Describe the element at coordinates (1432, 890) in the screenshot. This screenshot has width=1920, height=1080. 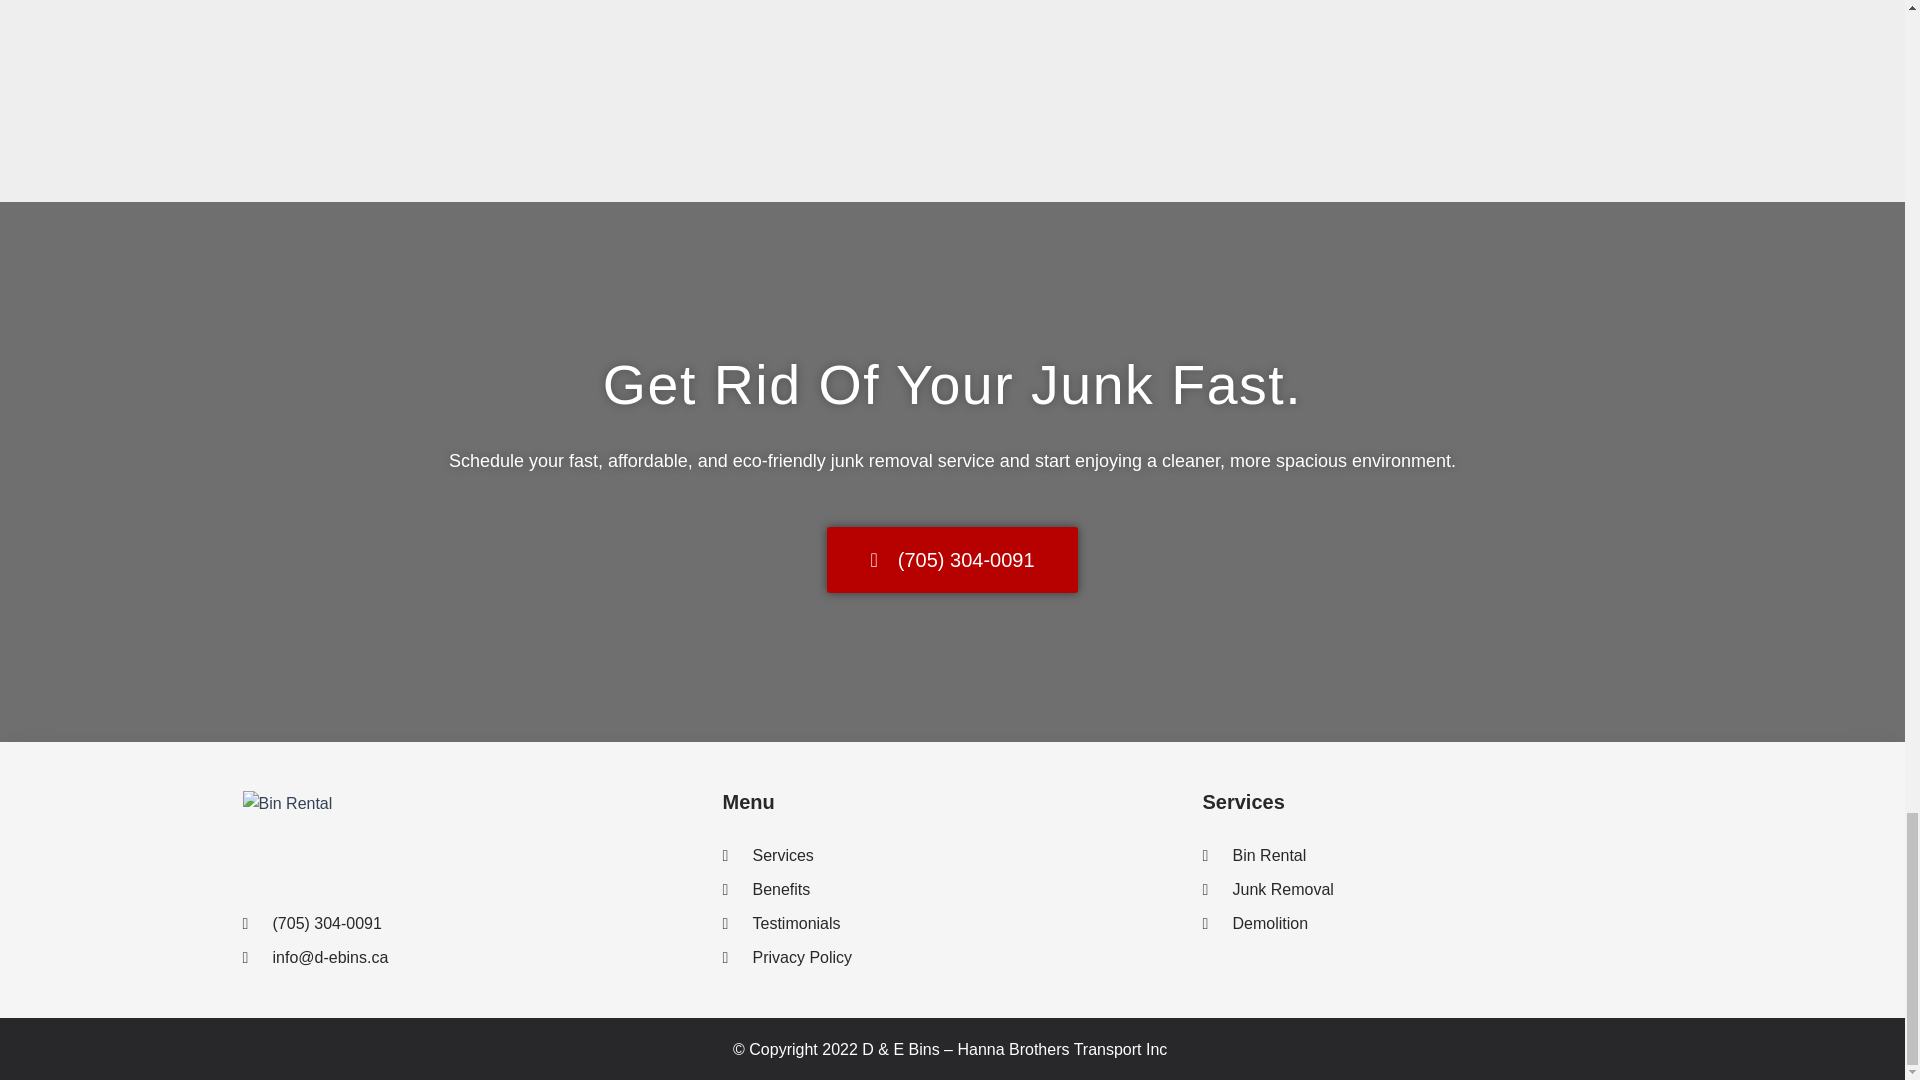
I see `Junk Removal` at that location.